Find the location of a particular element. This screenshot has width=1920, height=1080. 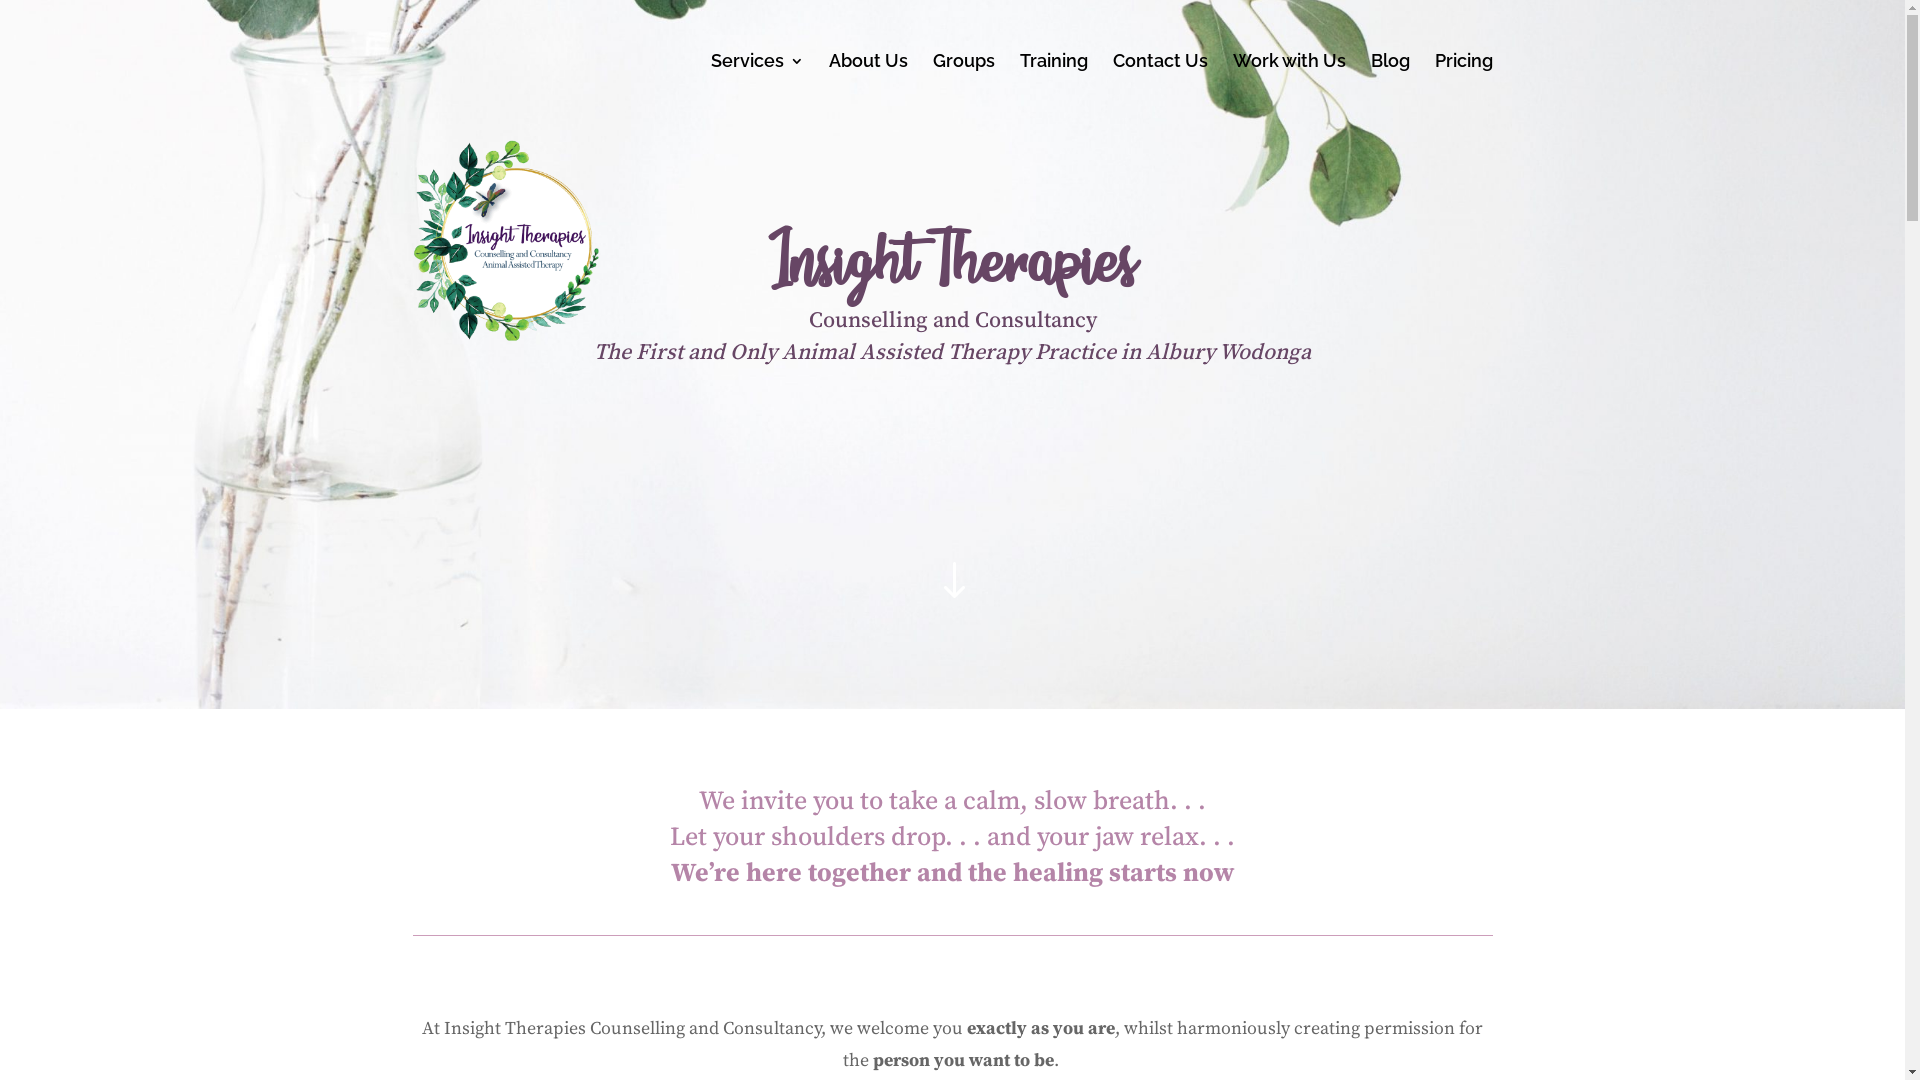

Contact Us is located at coordinates (1160, 88).